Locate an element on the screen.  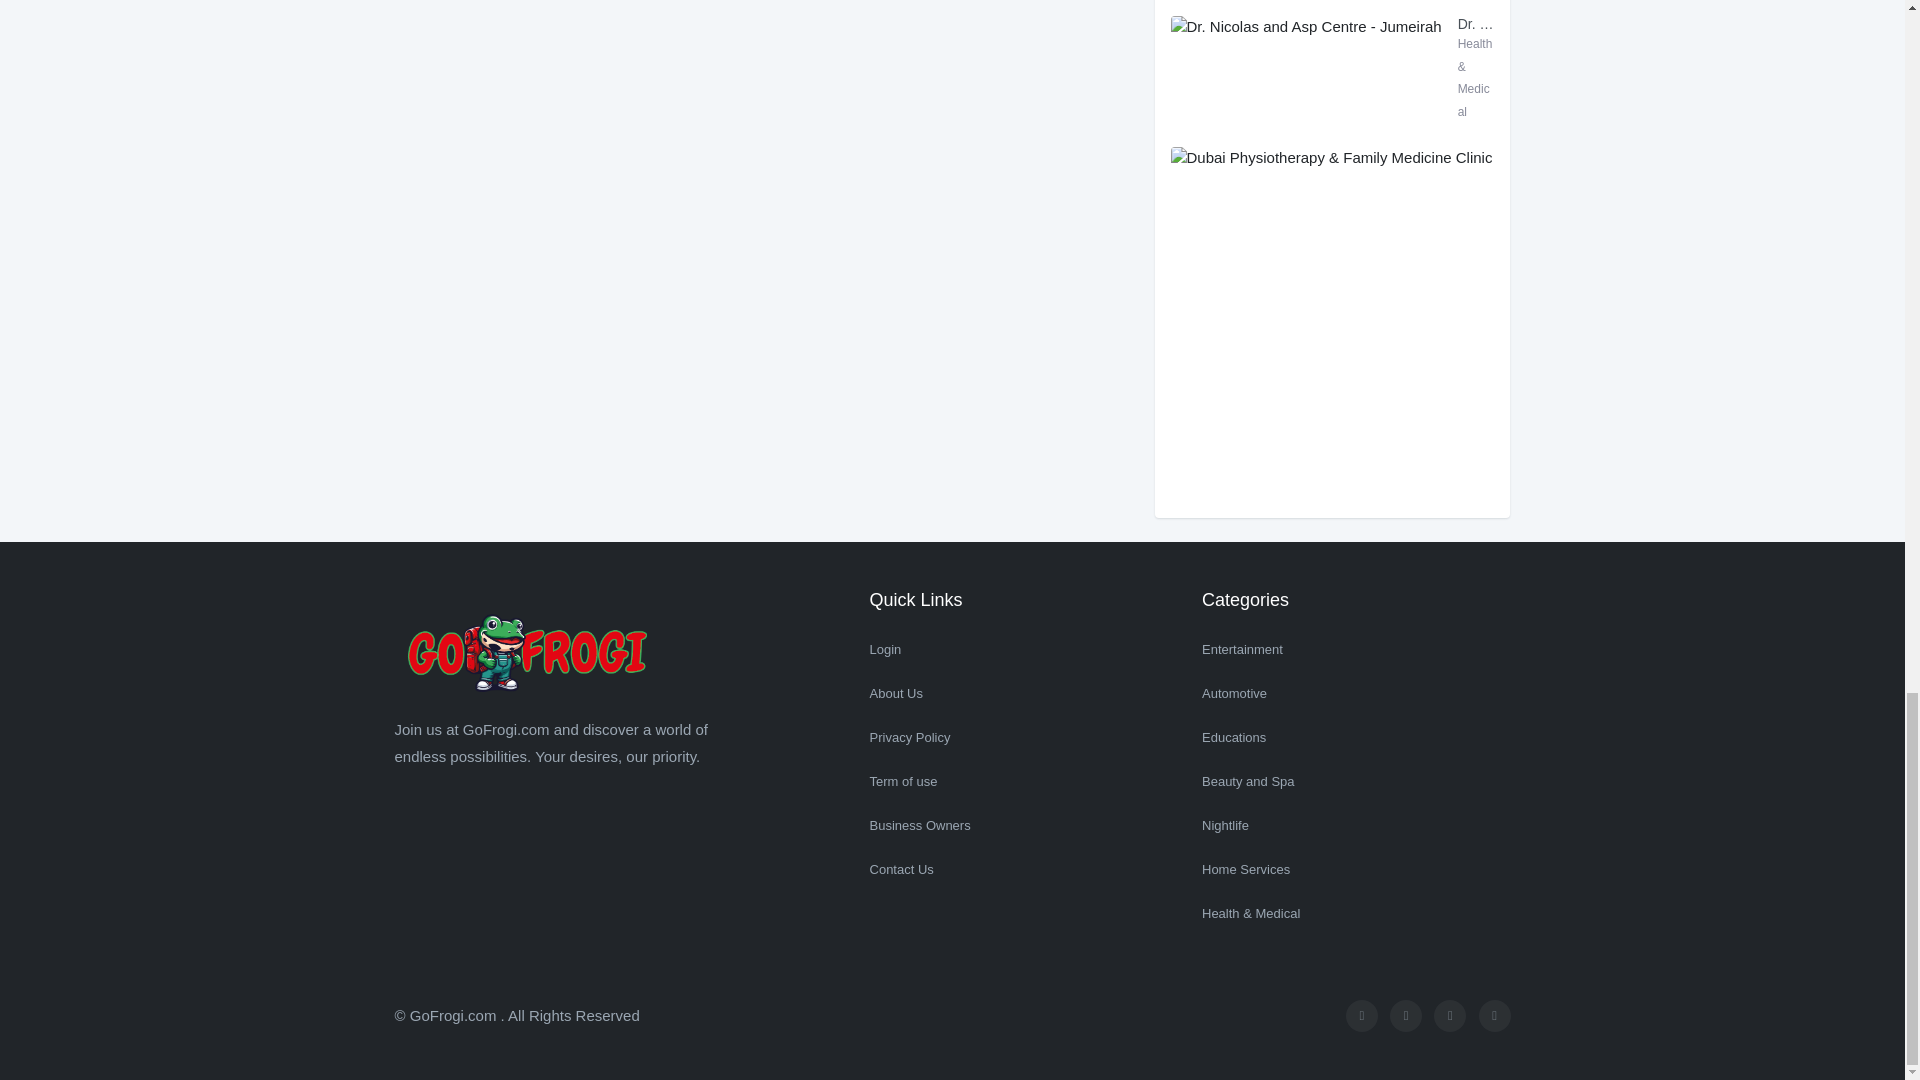
Term of use is located at coordinates (1024, 782).